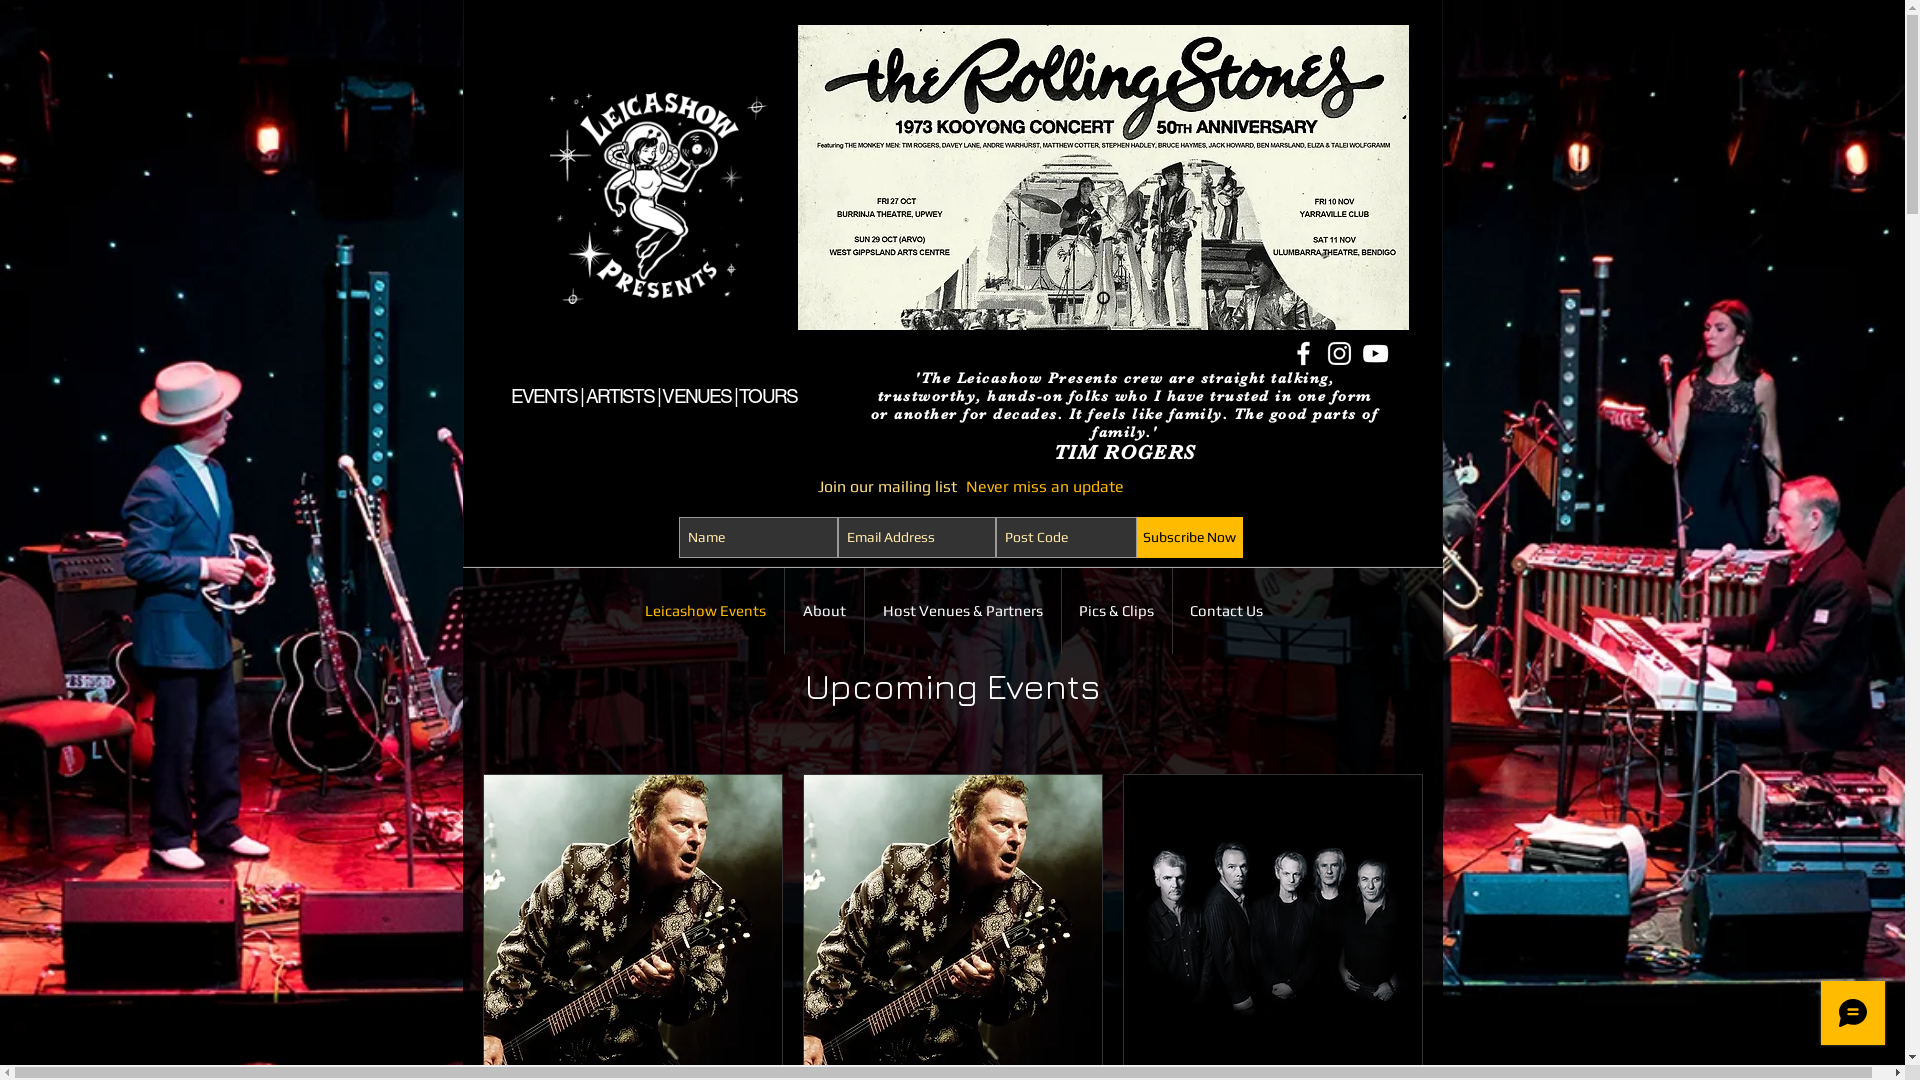 Image resolution: width=1920 pixels, height=1080 pixels. Describe the element at coordinates (704, 611) in the screenshot. I see `Leicashow Events` at that location.